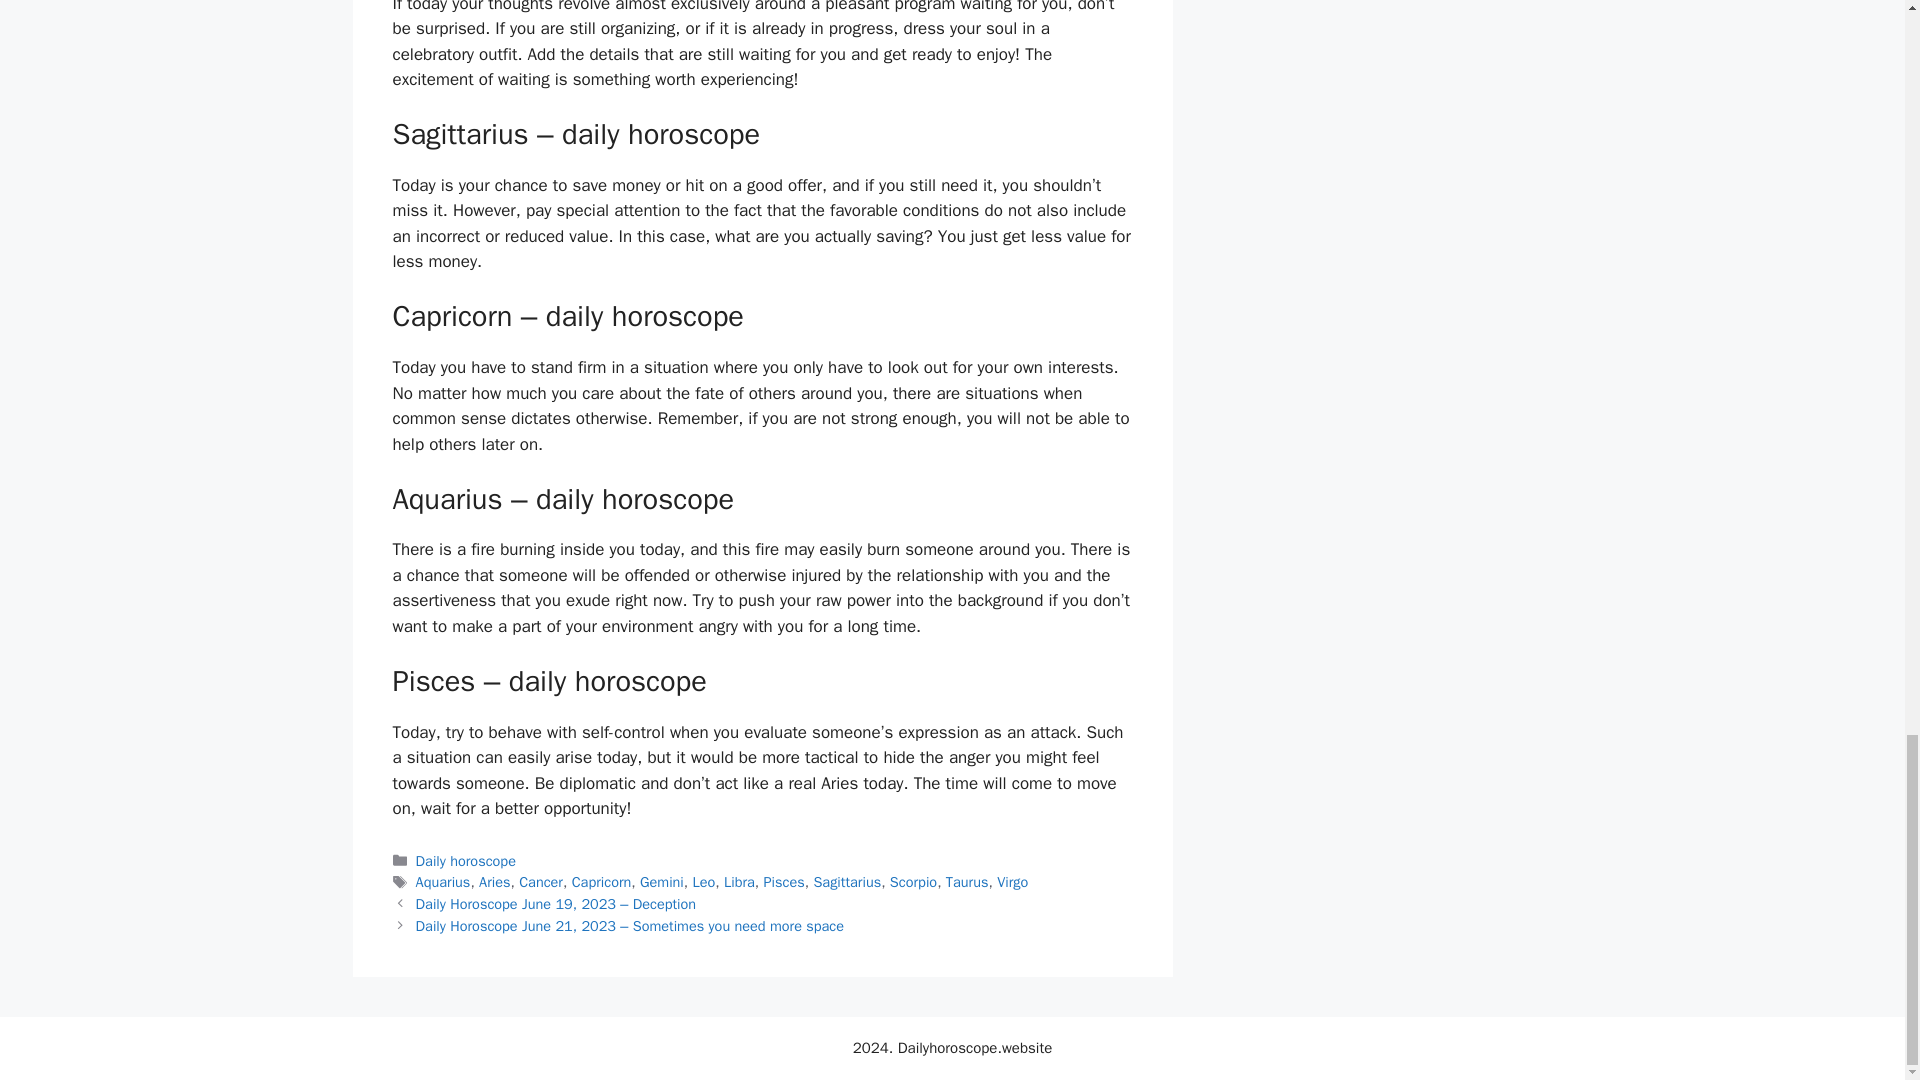  I want to click on Sagittarius, so click(846, 882).